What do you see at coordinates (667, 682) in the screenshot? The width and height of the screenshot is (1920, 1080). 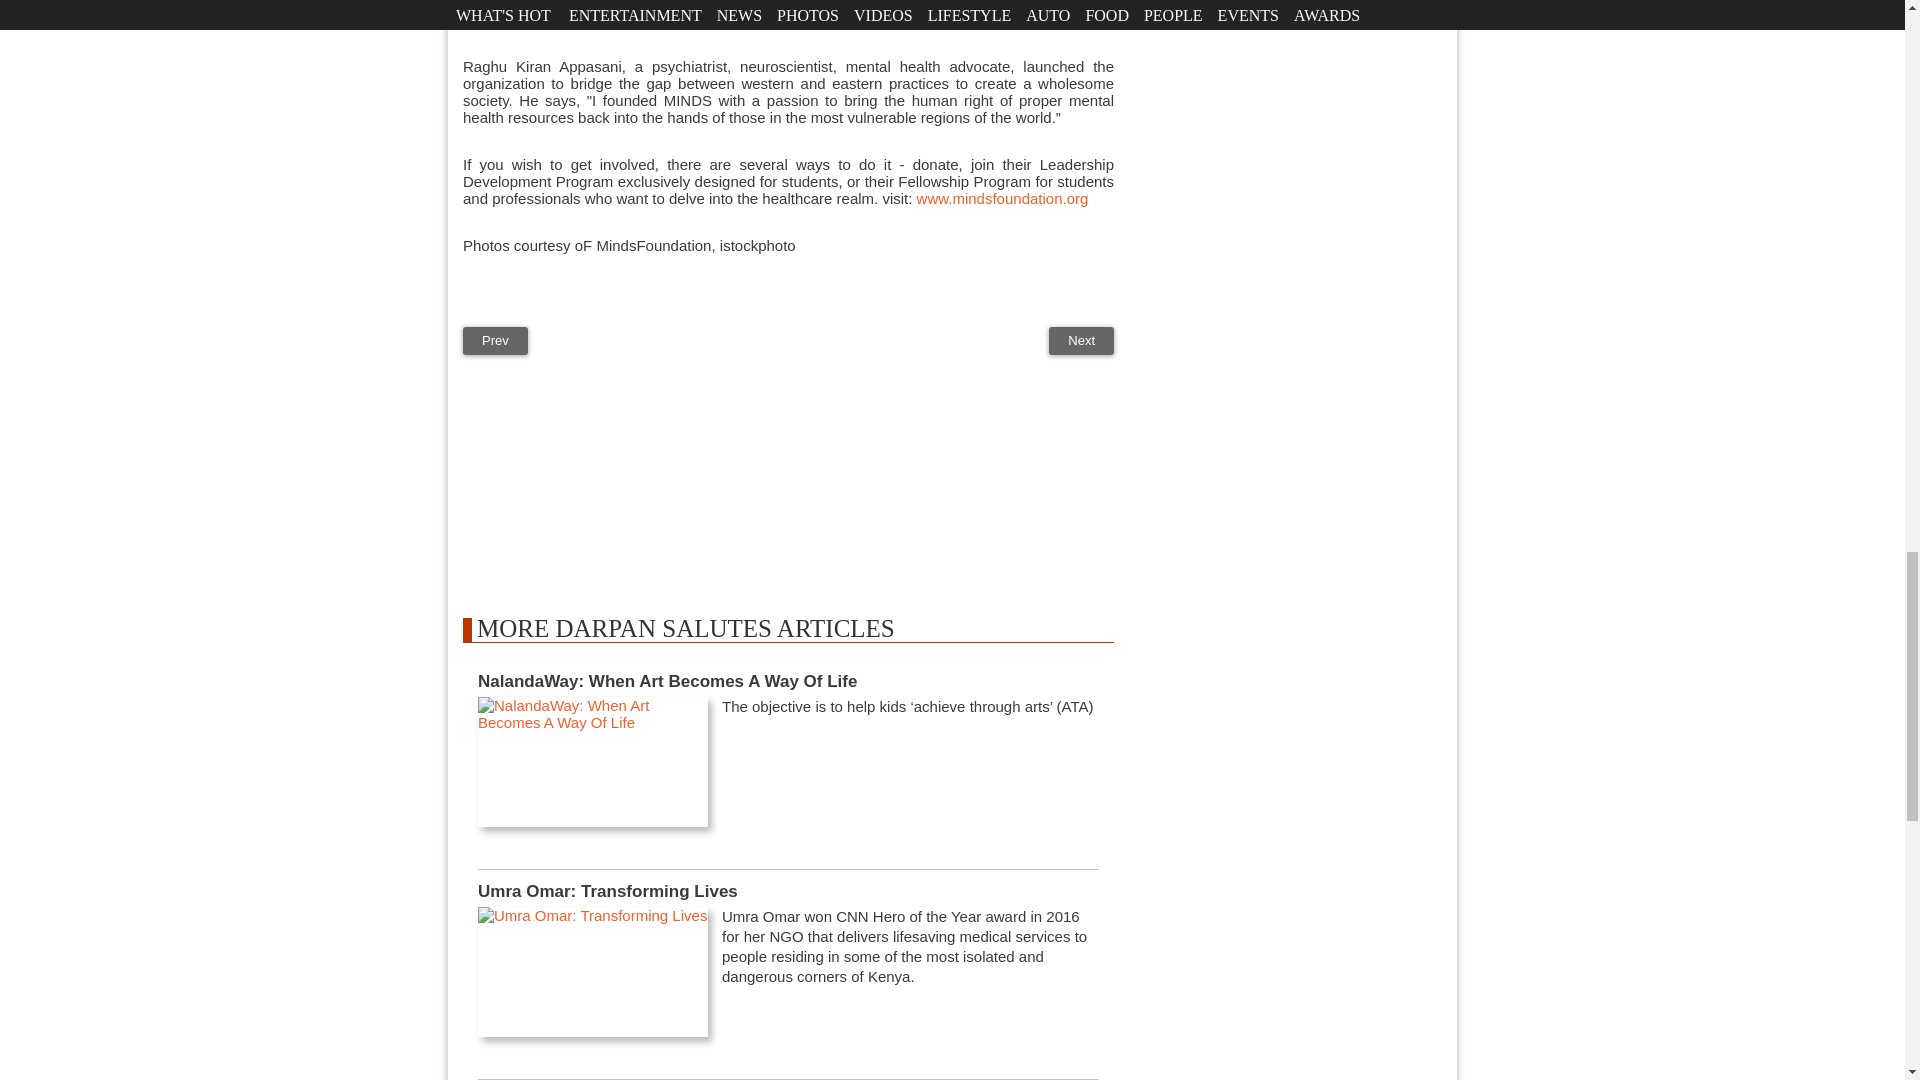 I see `NalandaWay: When Art Becomes A Way Of Life` at bounding box center [667, 682].